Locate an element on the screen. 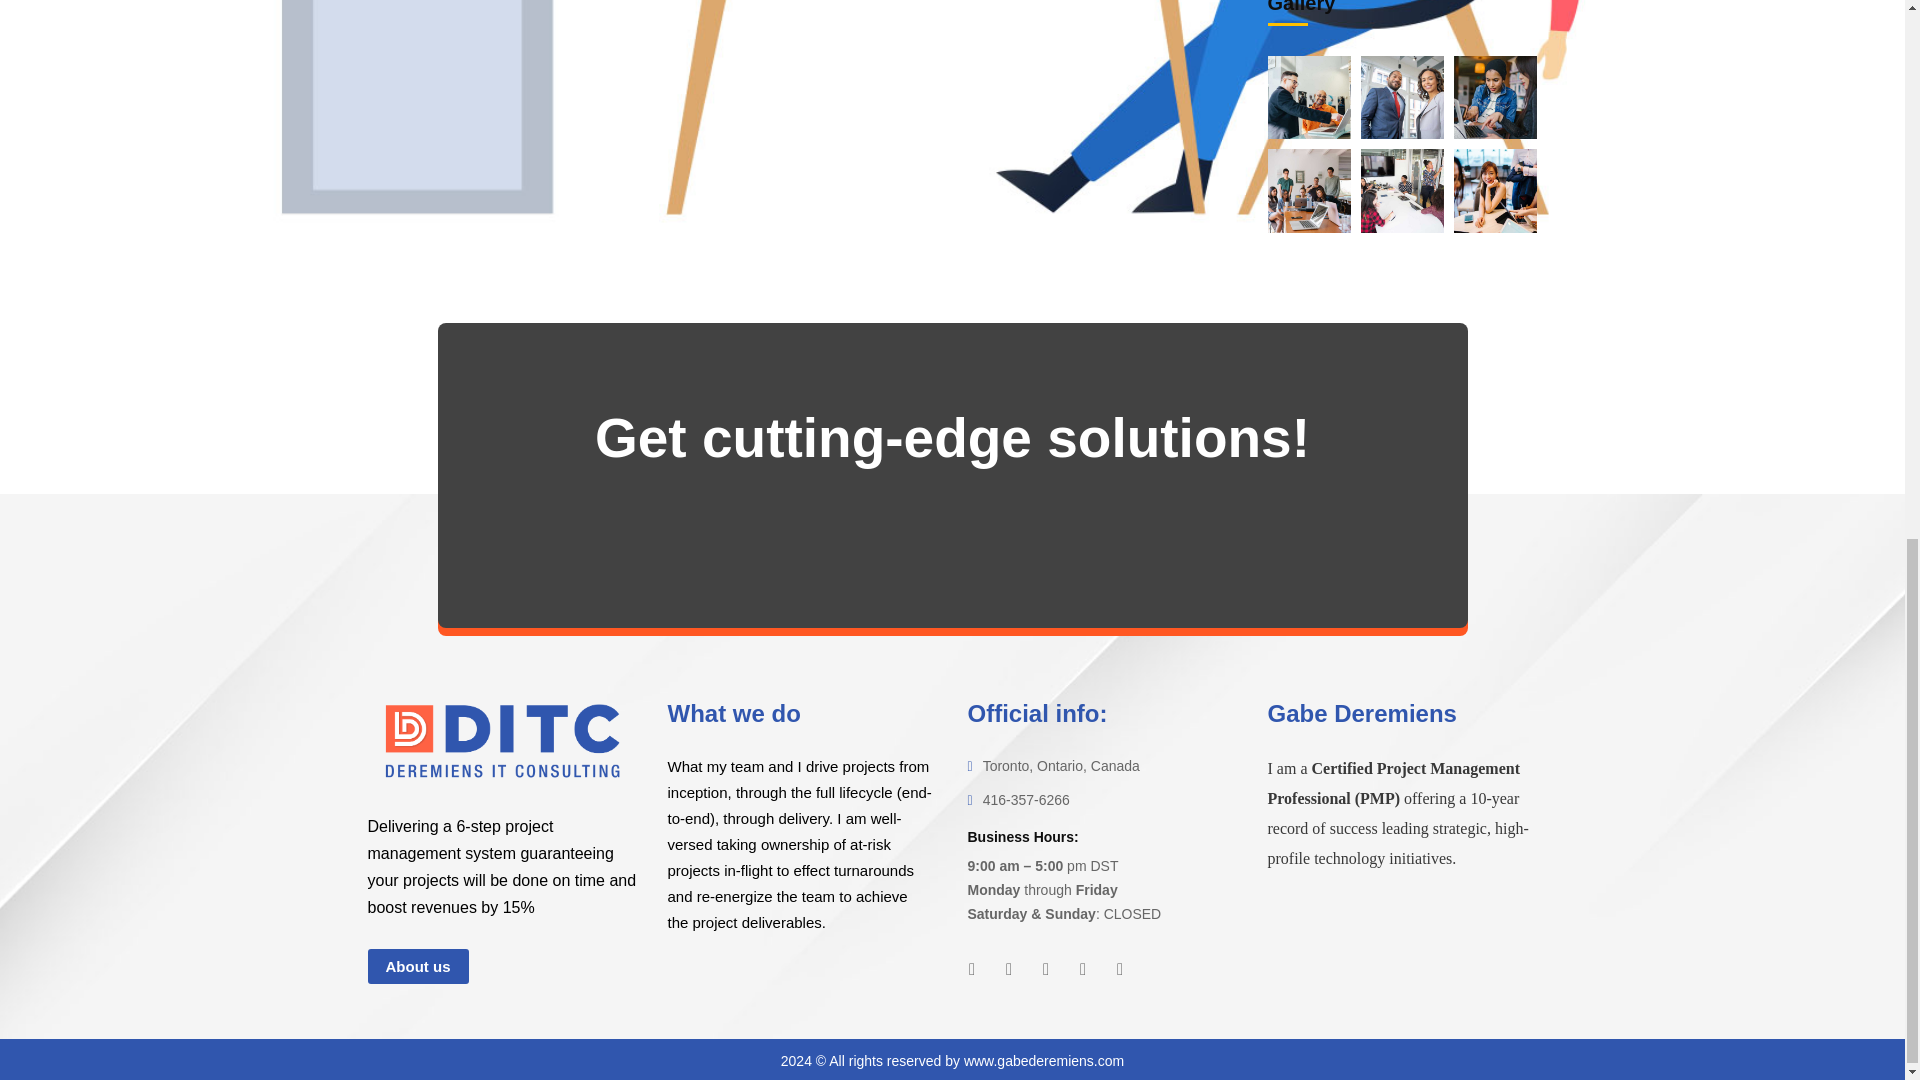 The image size is (1920, 1080). www.gabederemiens.com is located at coordinates (1043, 1061).